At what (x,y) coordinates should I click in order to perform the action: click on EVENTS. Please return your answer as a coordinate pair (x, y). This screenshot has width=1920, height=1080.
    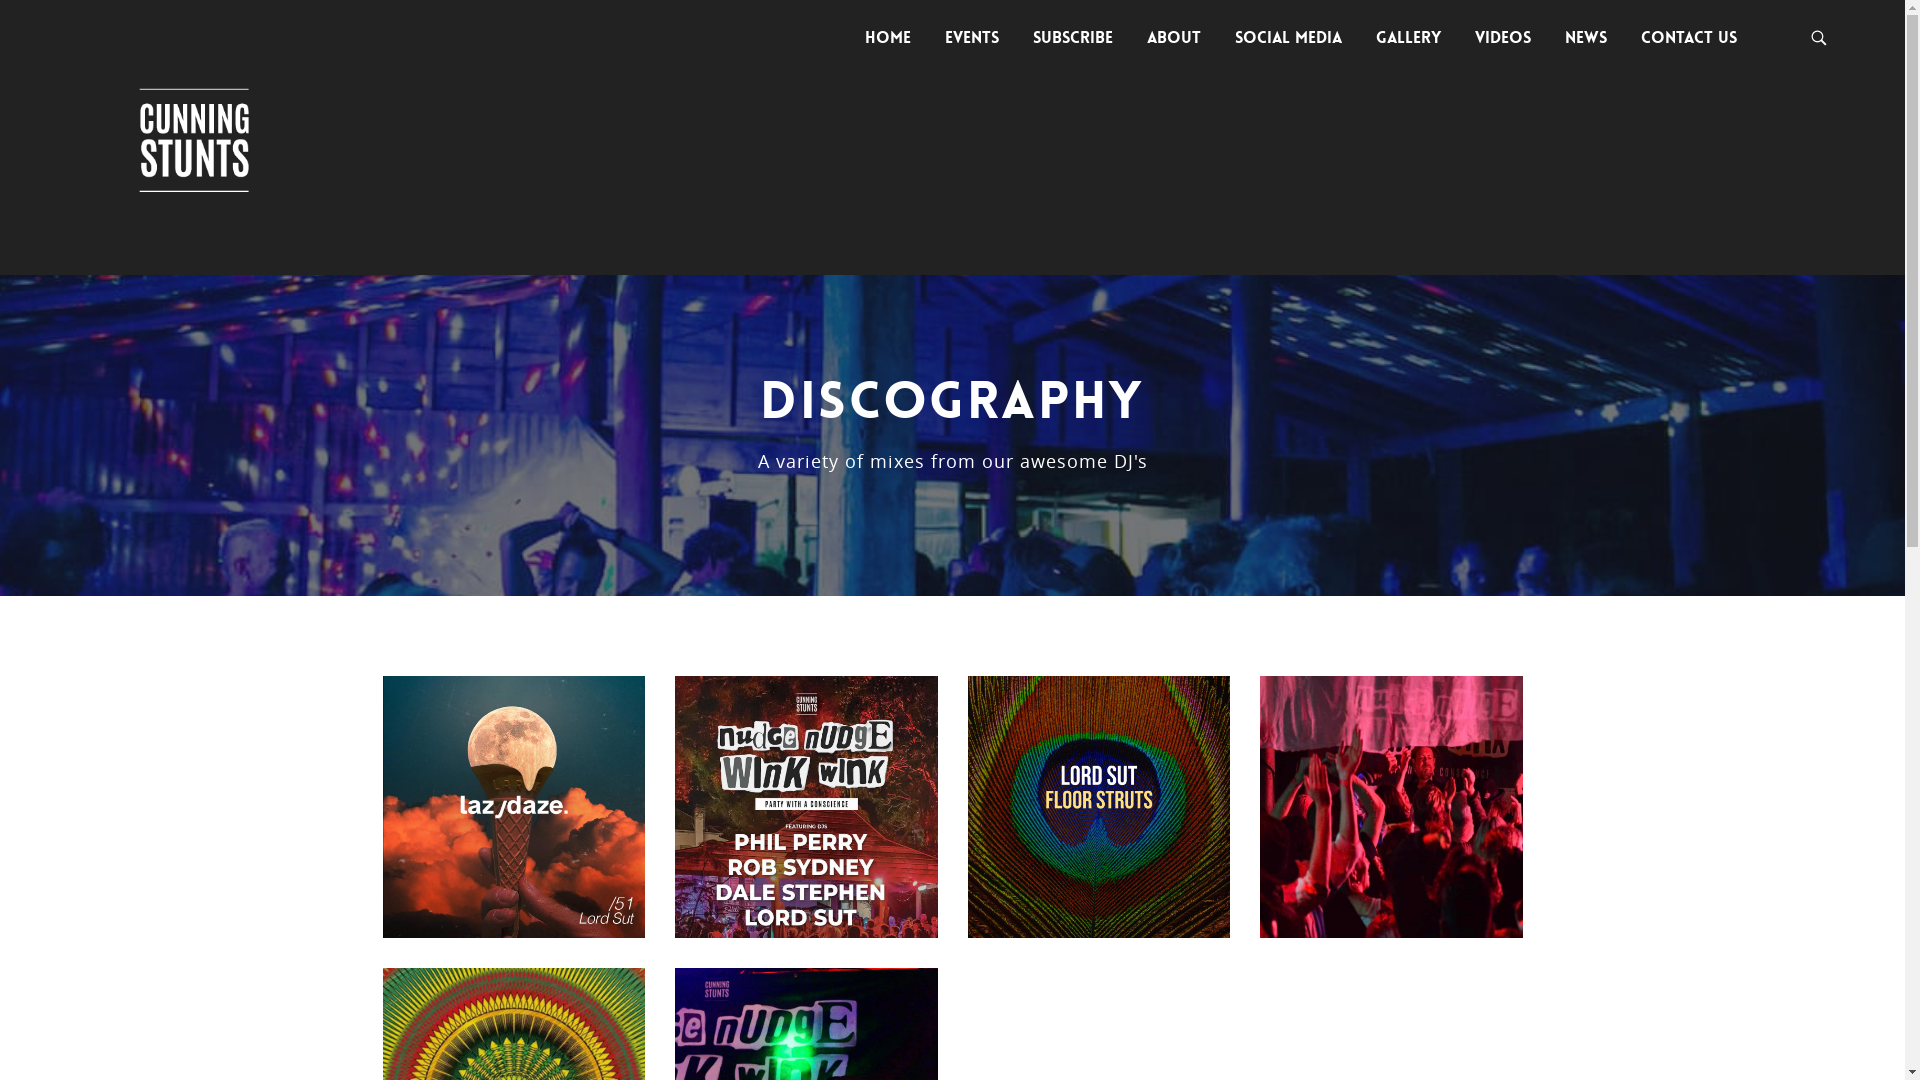
    Looking at the image, I should click on (972, 38).